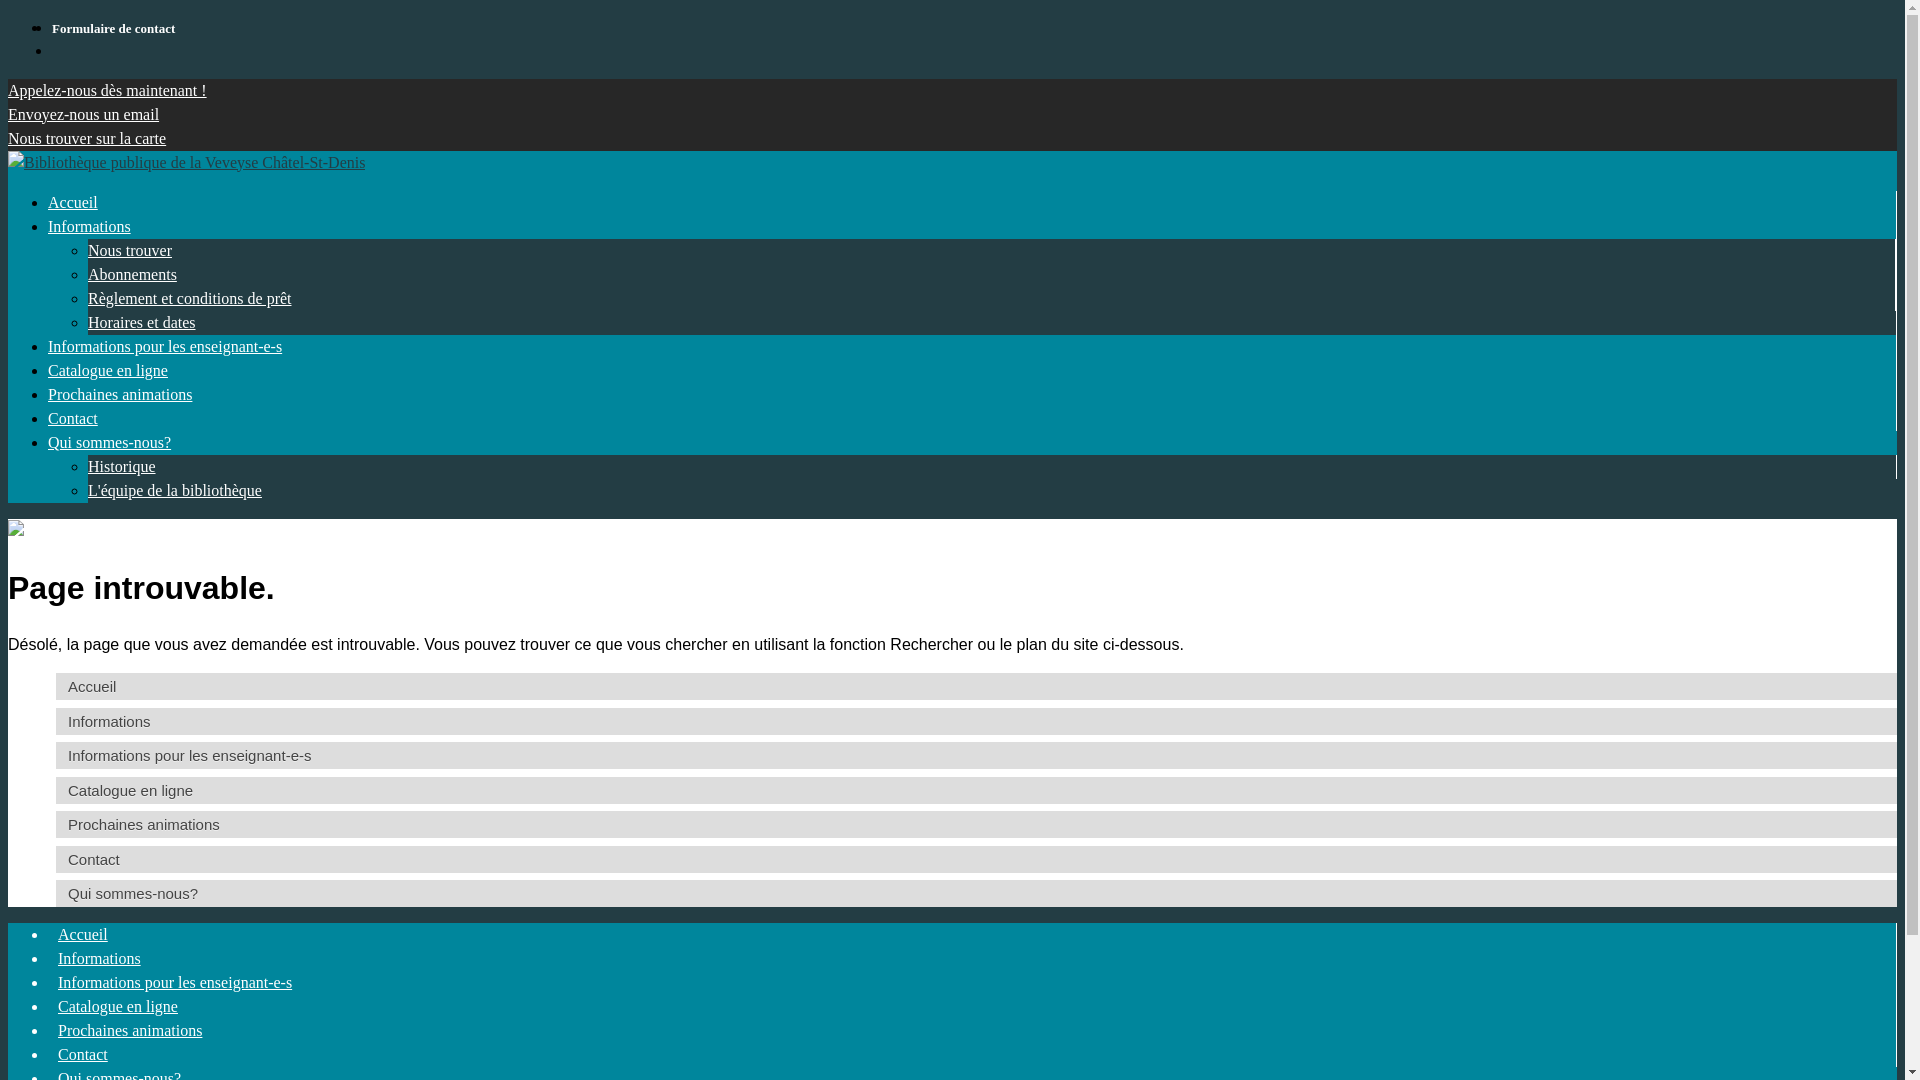  What do you see at coordinates (976, 722) in the screenshot?
I see `Informations` at bounding box center [976, 722].